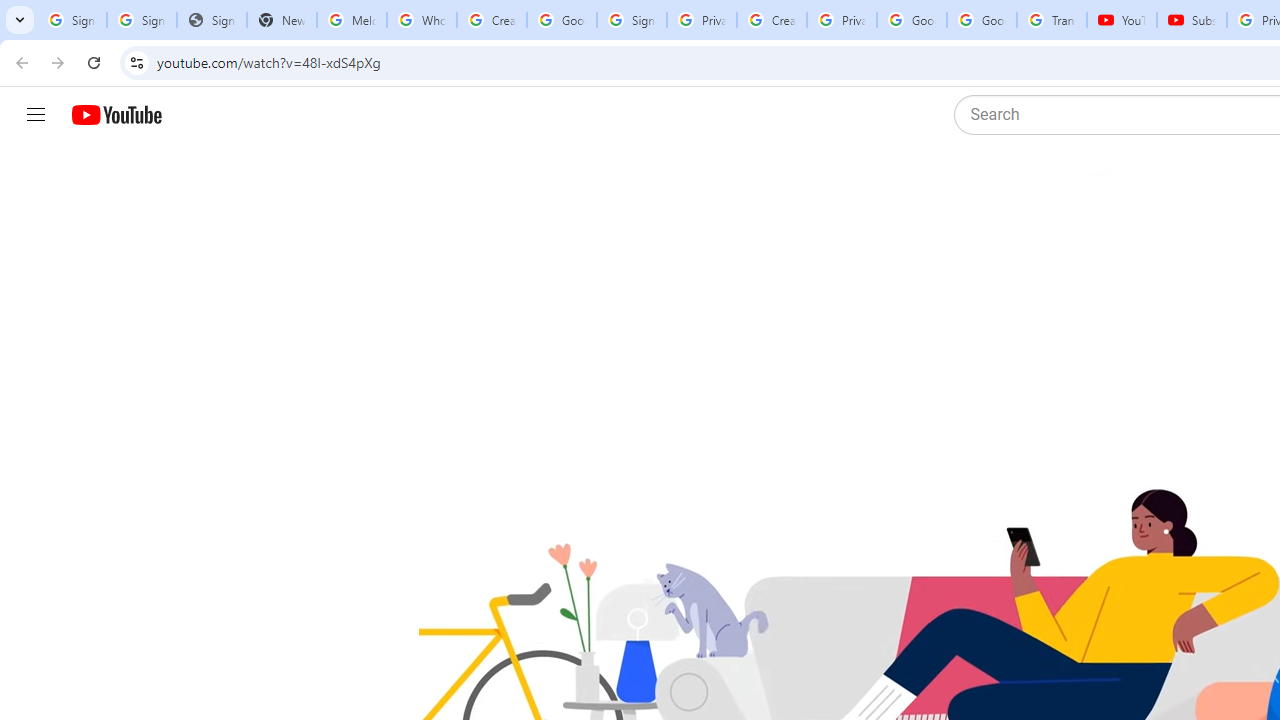  What do you see at coordinates (142, 20) in the screenshot?
I see `Sign in - Google Accounts` at bounding box center [142, 20].